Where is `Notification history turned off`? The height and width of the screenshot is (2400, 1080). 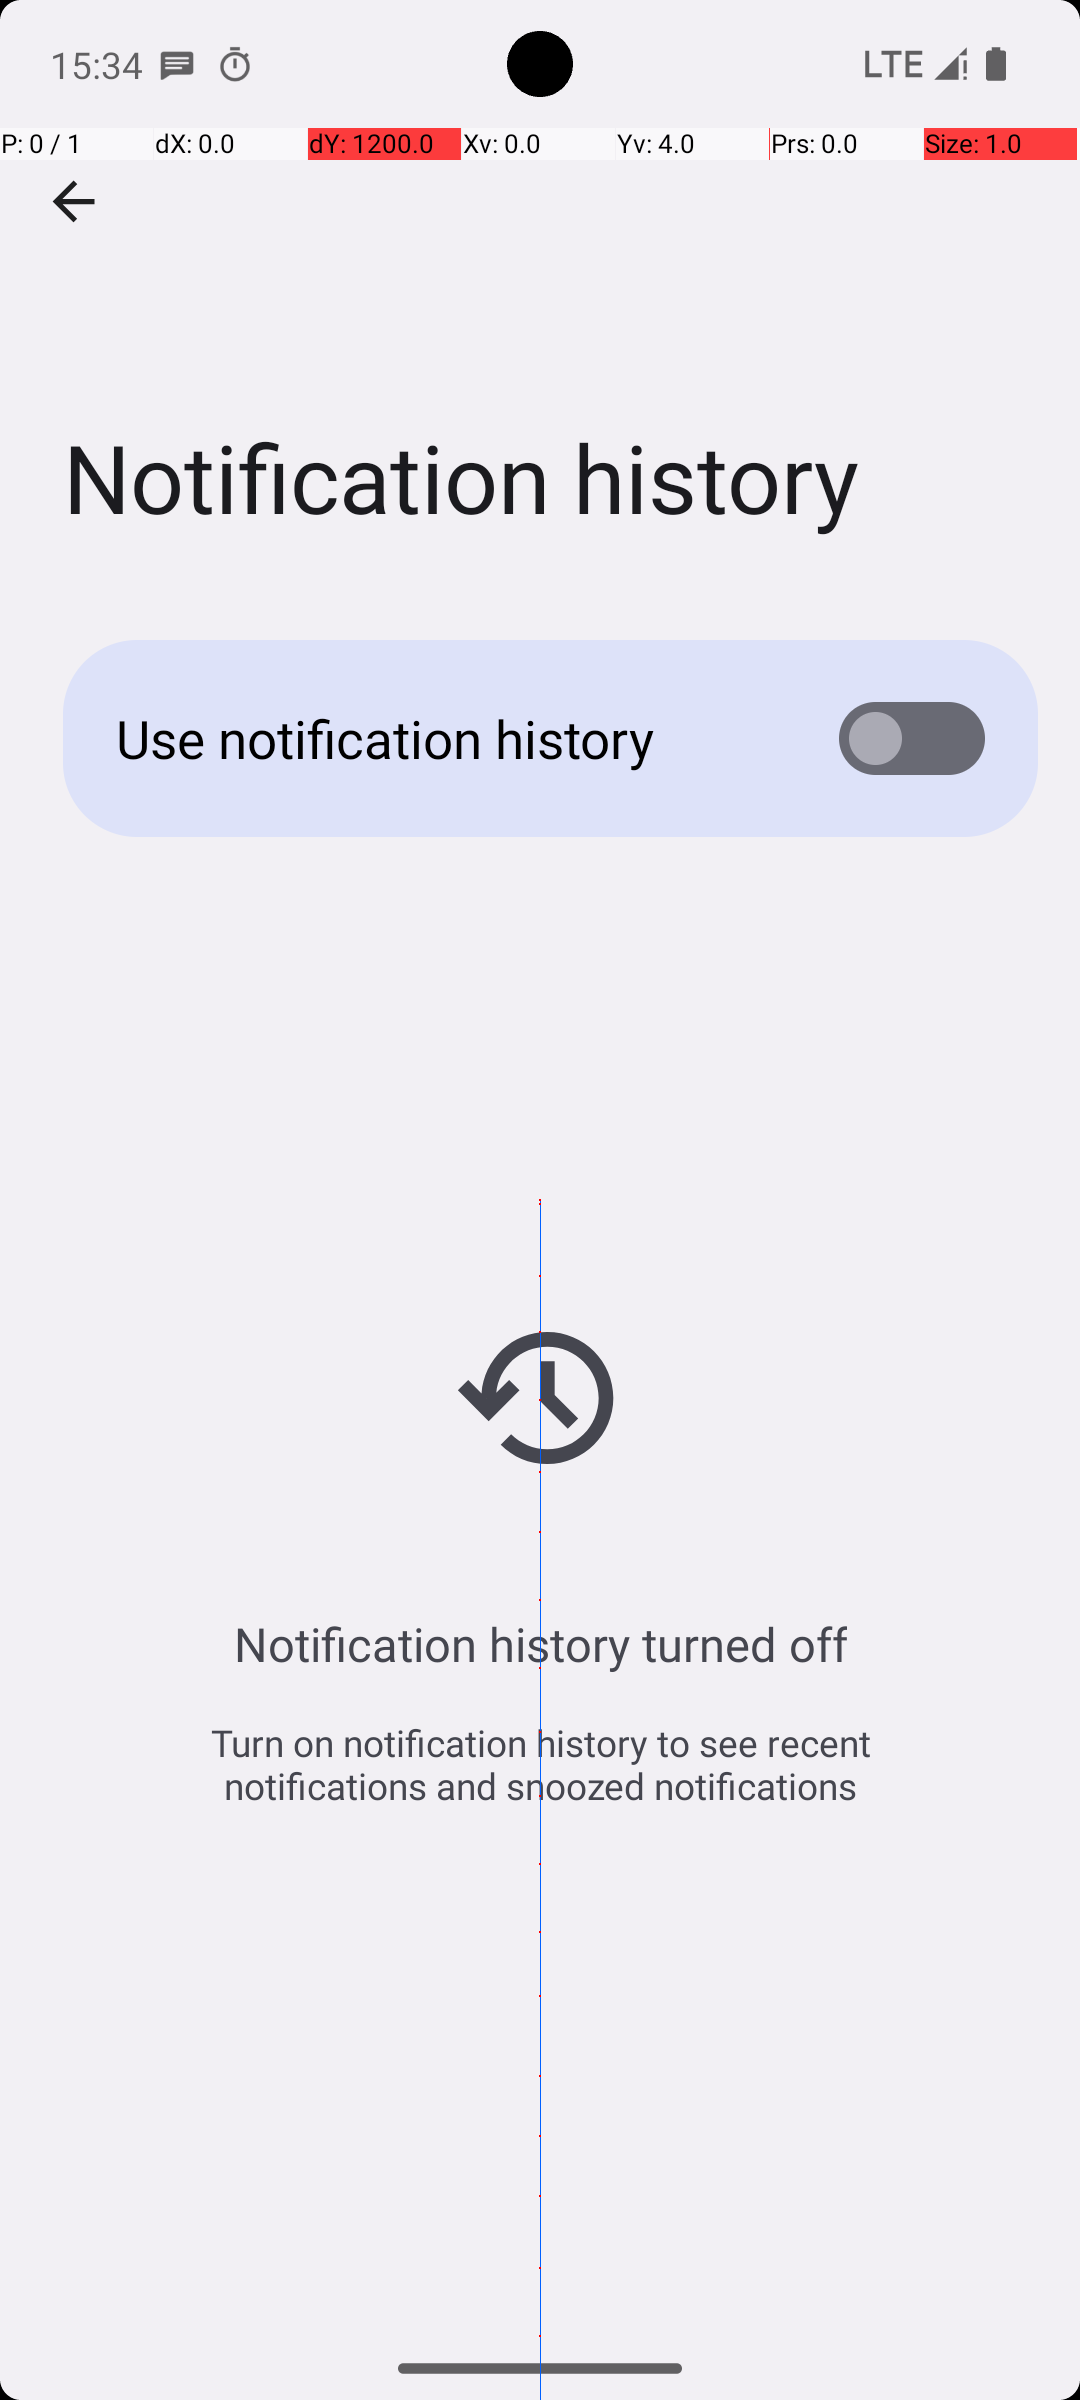
Notification history turned off is located at coordinates (540, 1644).